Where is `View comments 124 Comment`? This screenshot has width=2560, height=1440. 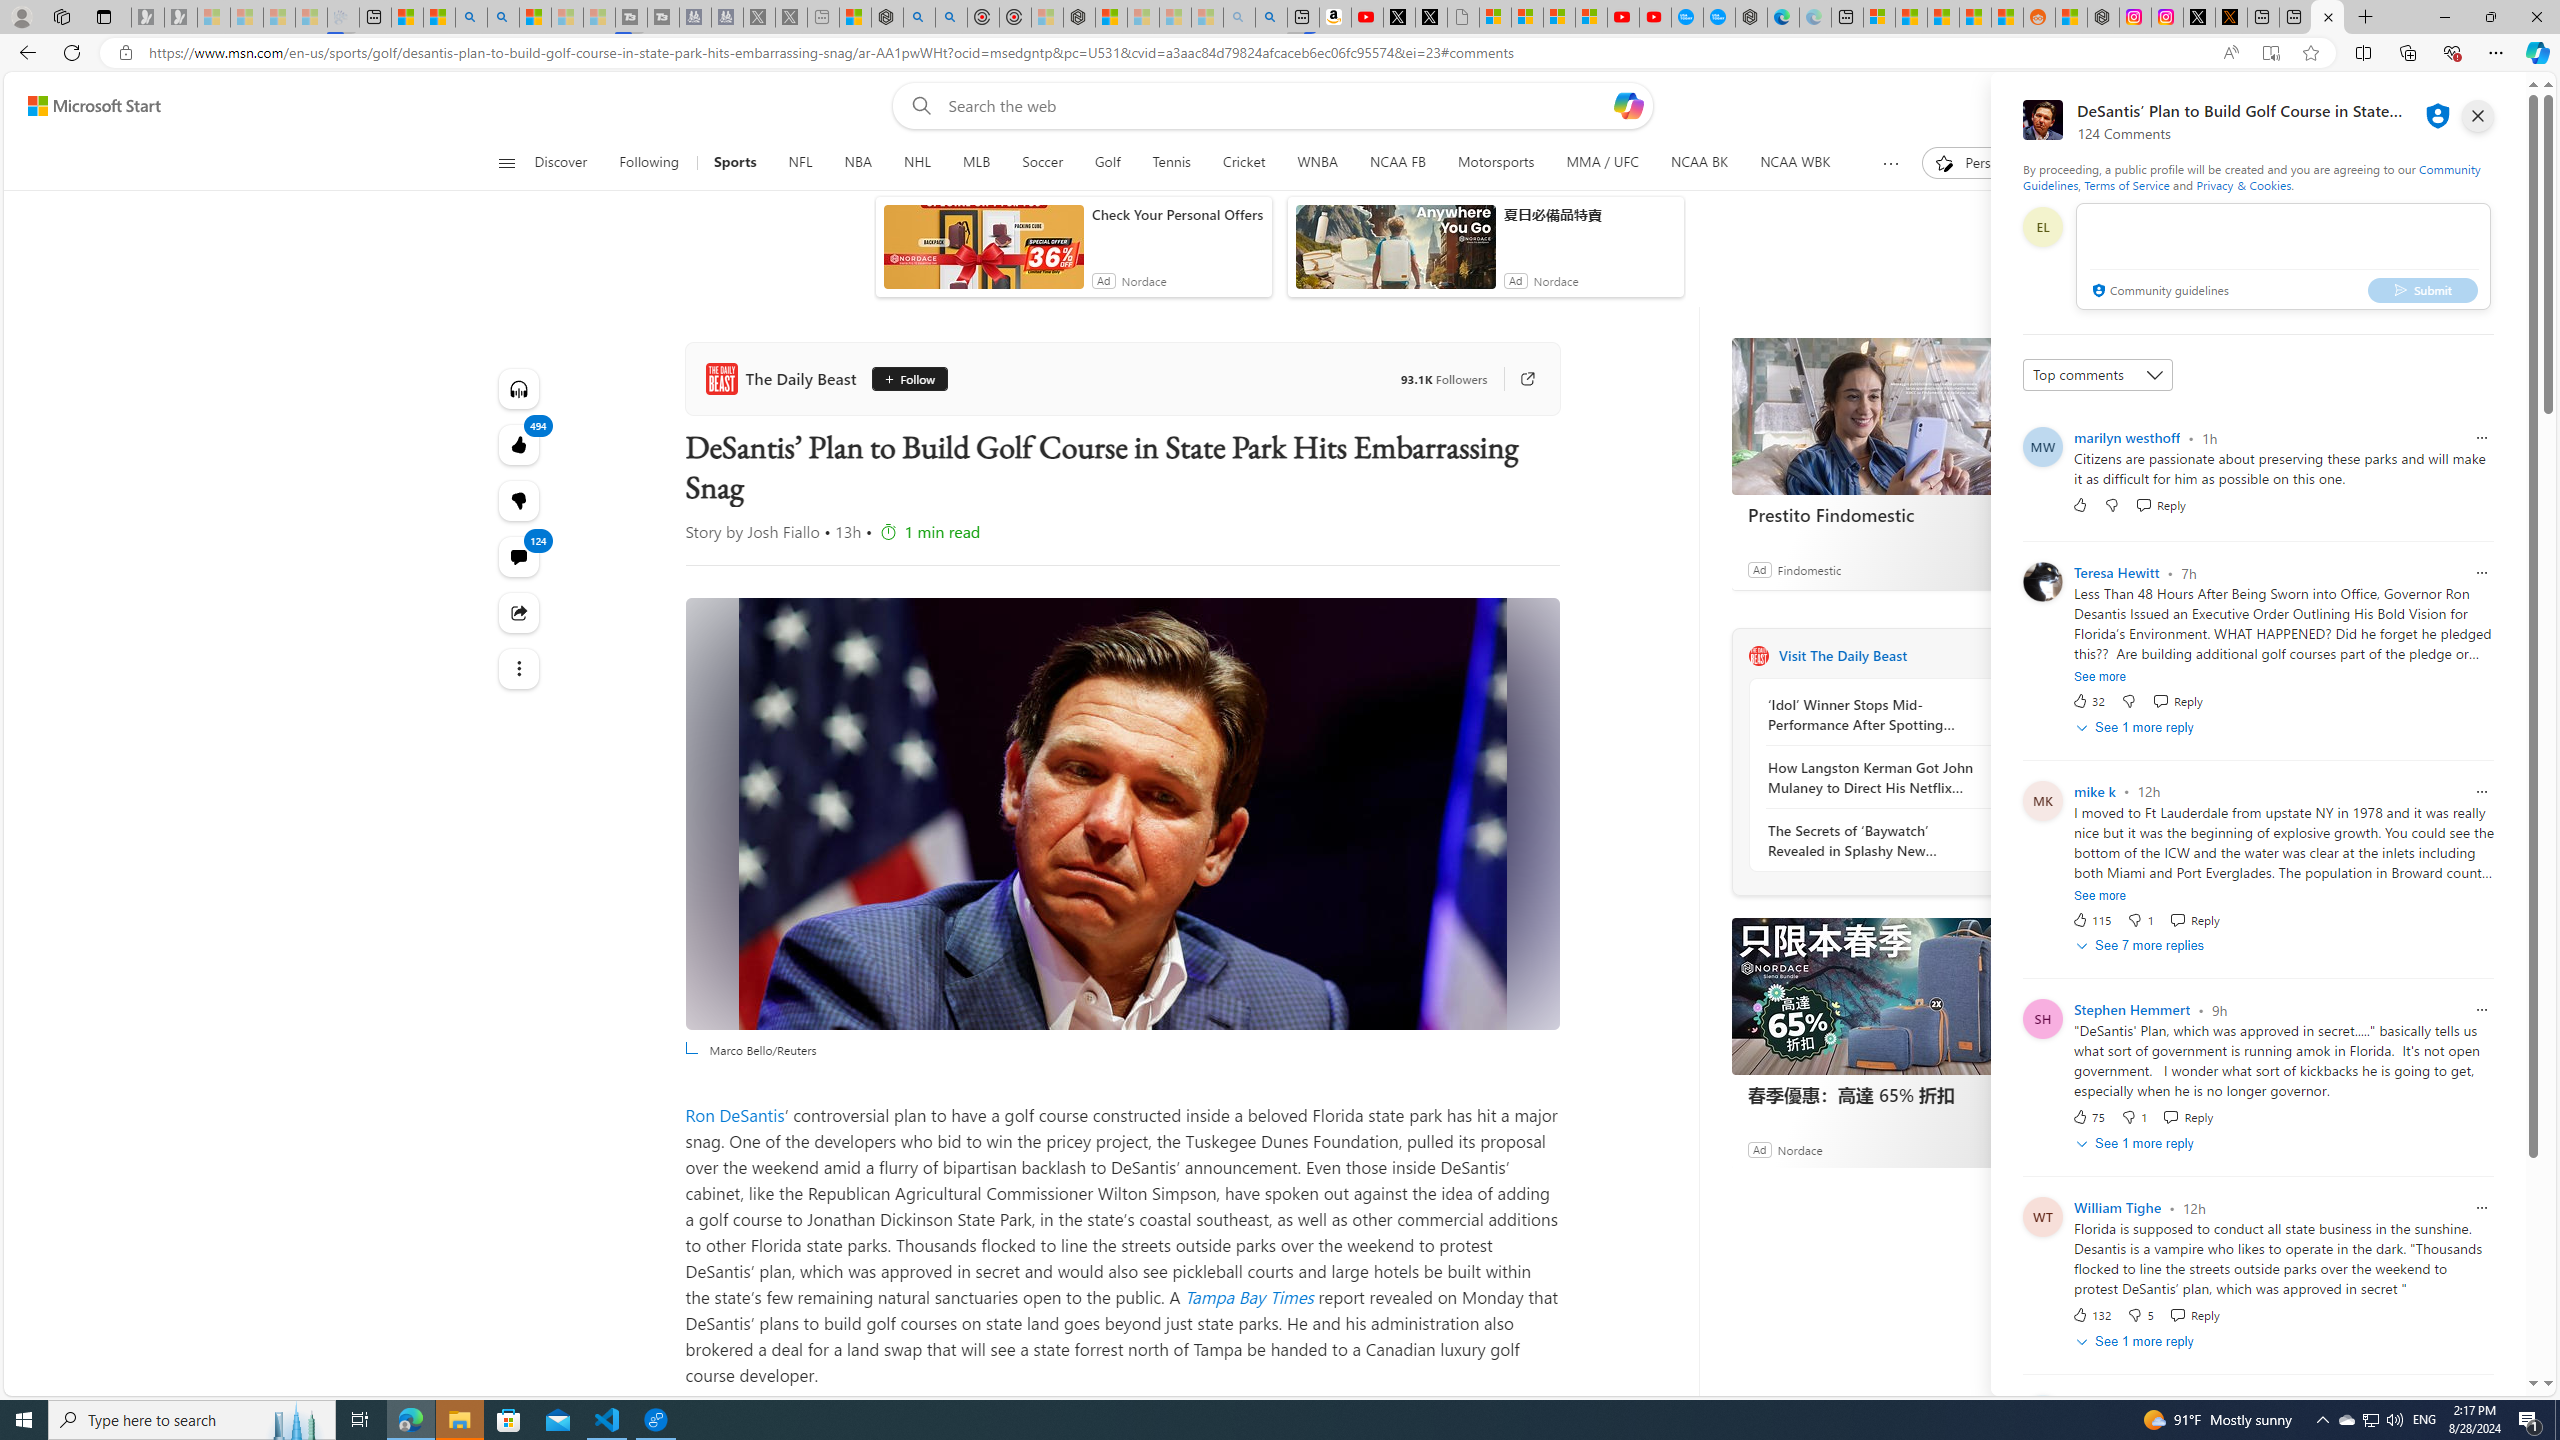 View comments 124 Comment is located at coordinates (520, 557).